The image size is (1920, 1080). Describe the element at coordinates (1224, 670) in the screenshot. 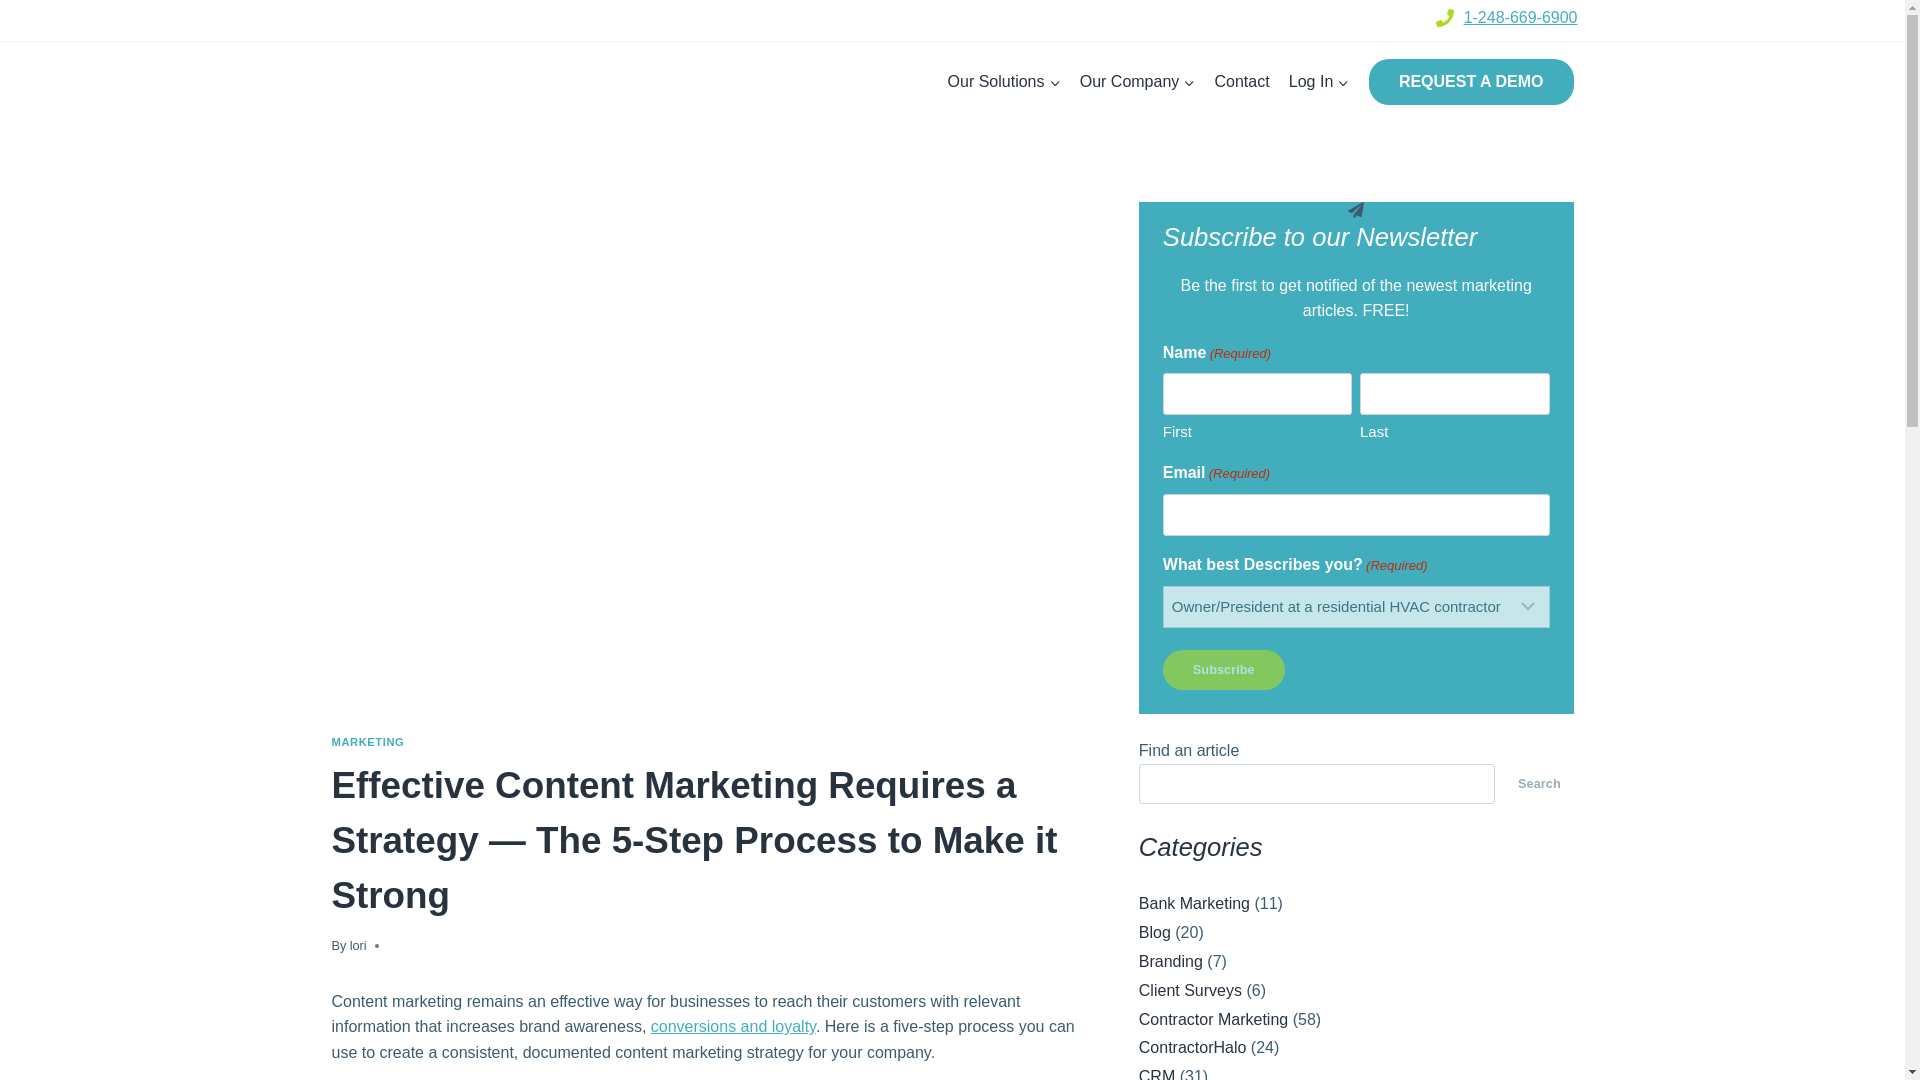

I see `Subscribe` at that location.